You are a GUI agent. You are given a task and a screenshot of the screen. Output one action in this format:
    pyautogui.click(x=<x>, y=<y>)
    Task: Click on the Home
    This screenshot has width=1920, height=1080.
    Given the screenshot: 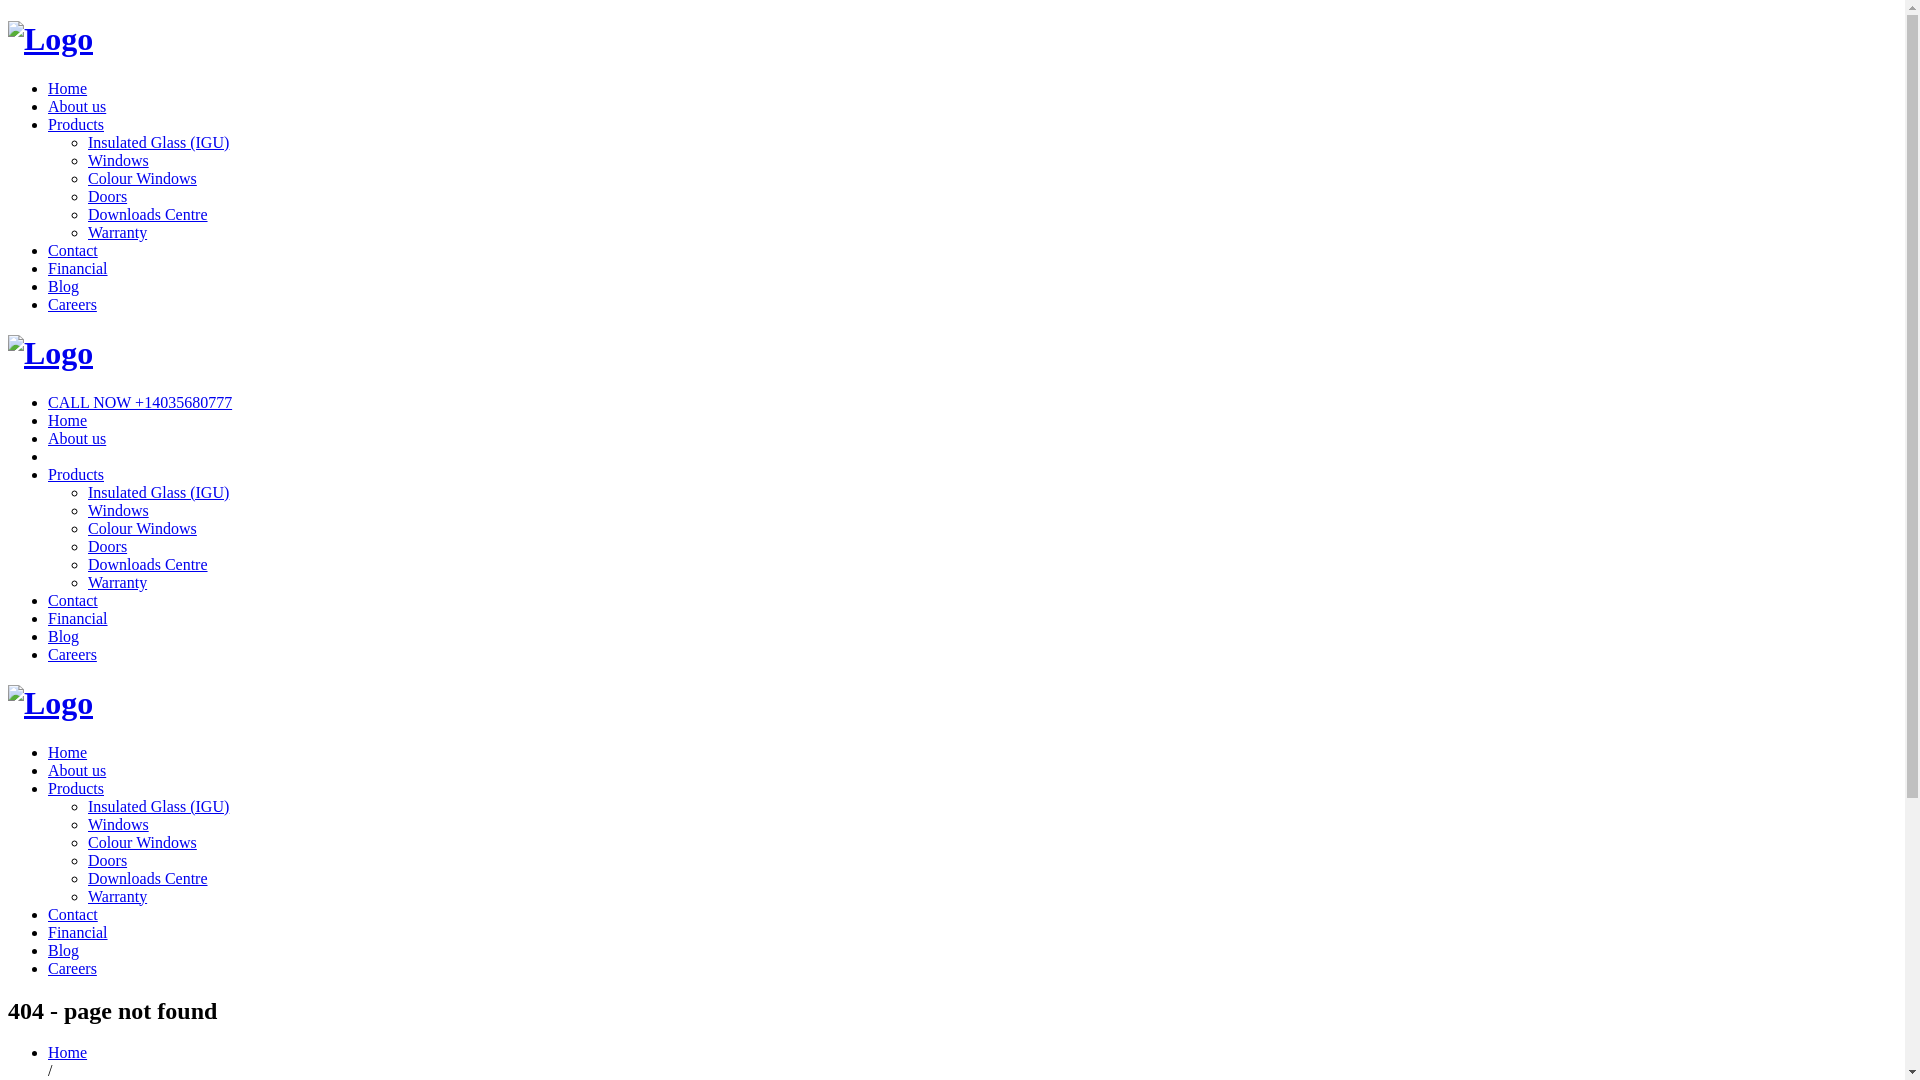 What is the action you would take?
    pyautogui.click(x=68, y=752)
    